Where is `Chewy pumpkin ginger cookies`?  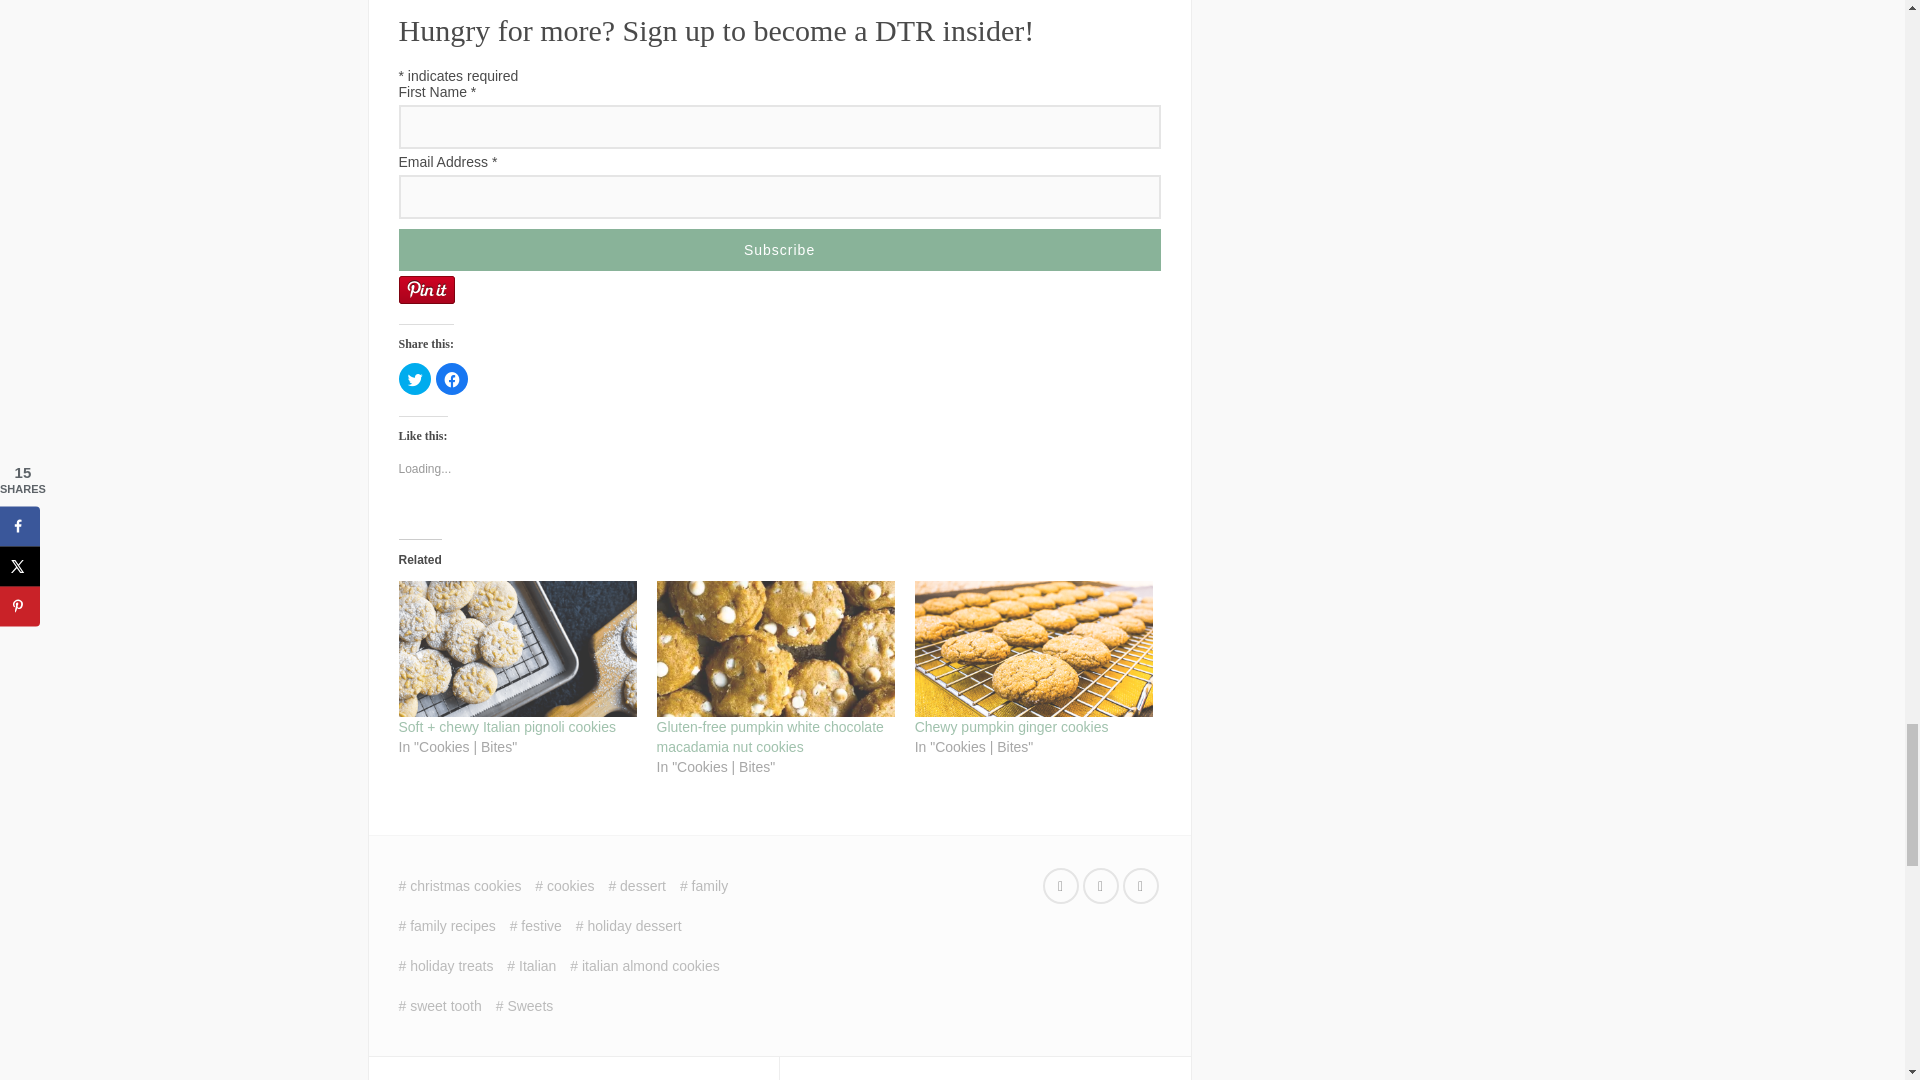
Chewy pumpkin ginger cookies is located at coordinates (1034, 649).